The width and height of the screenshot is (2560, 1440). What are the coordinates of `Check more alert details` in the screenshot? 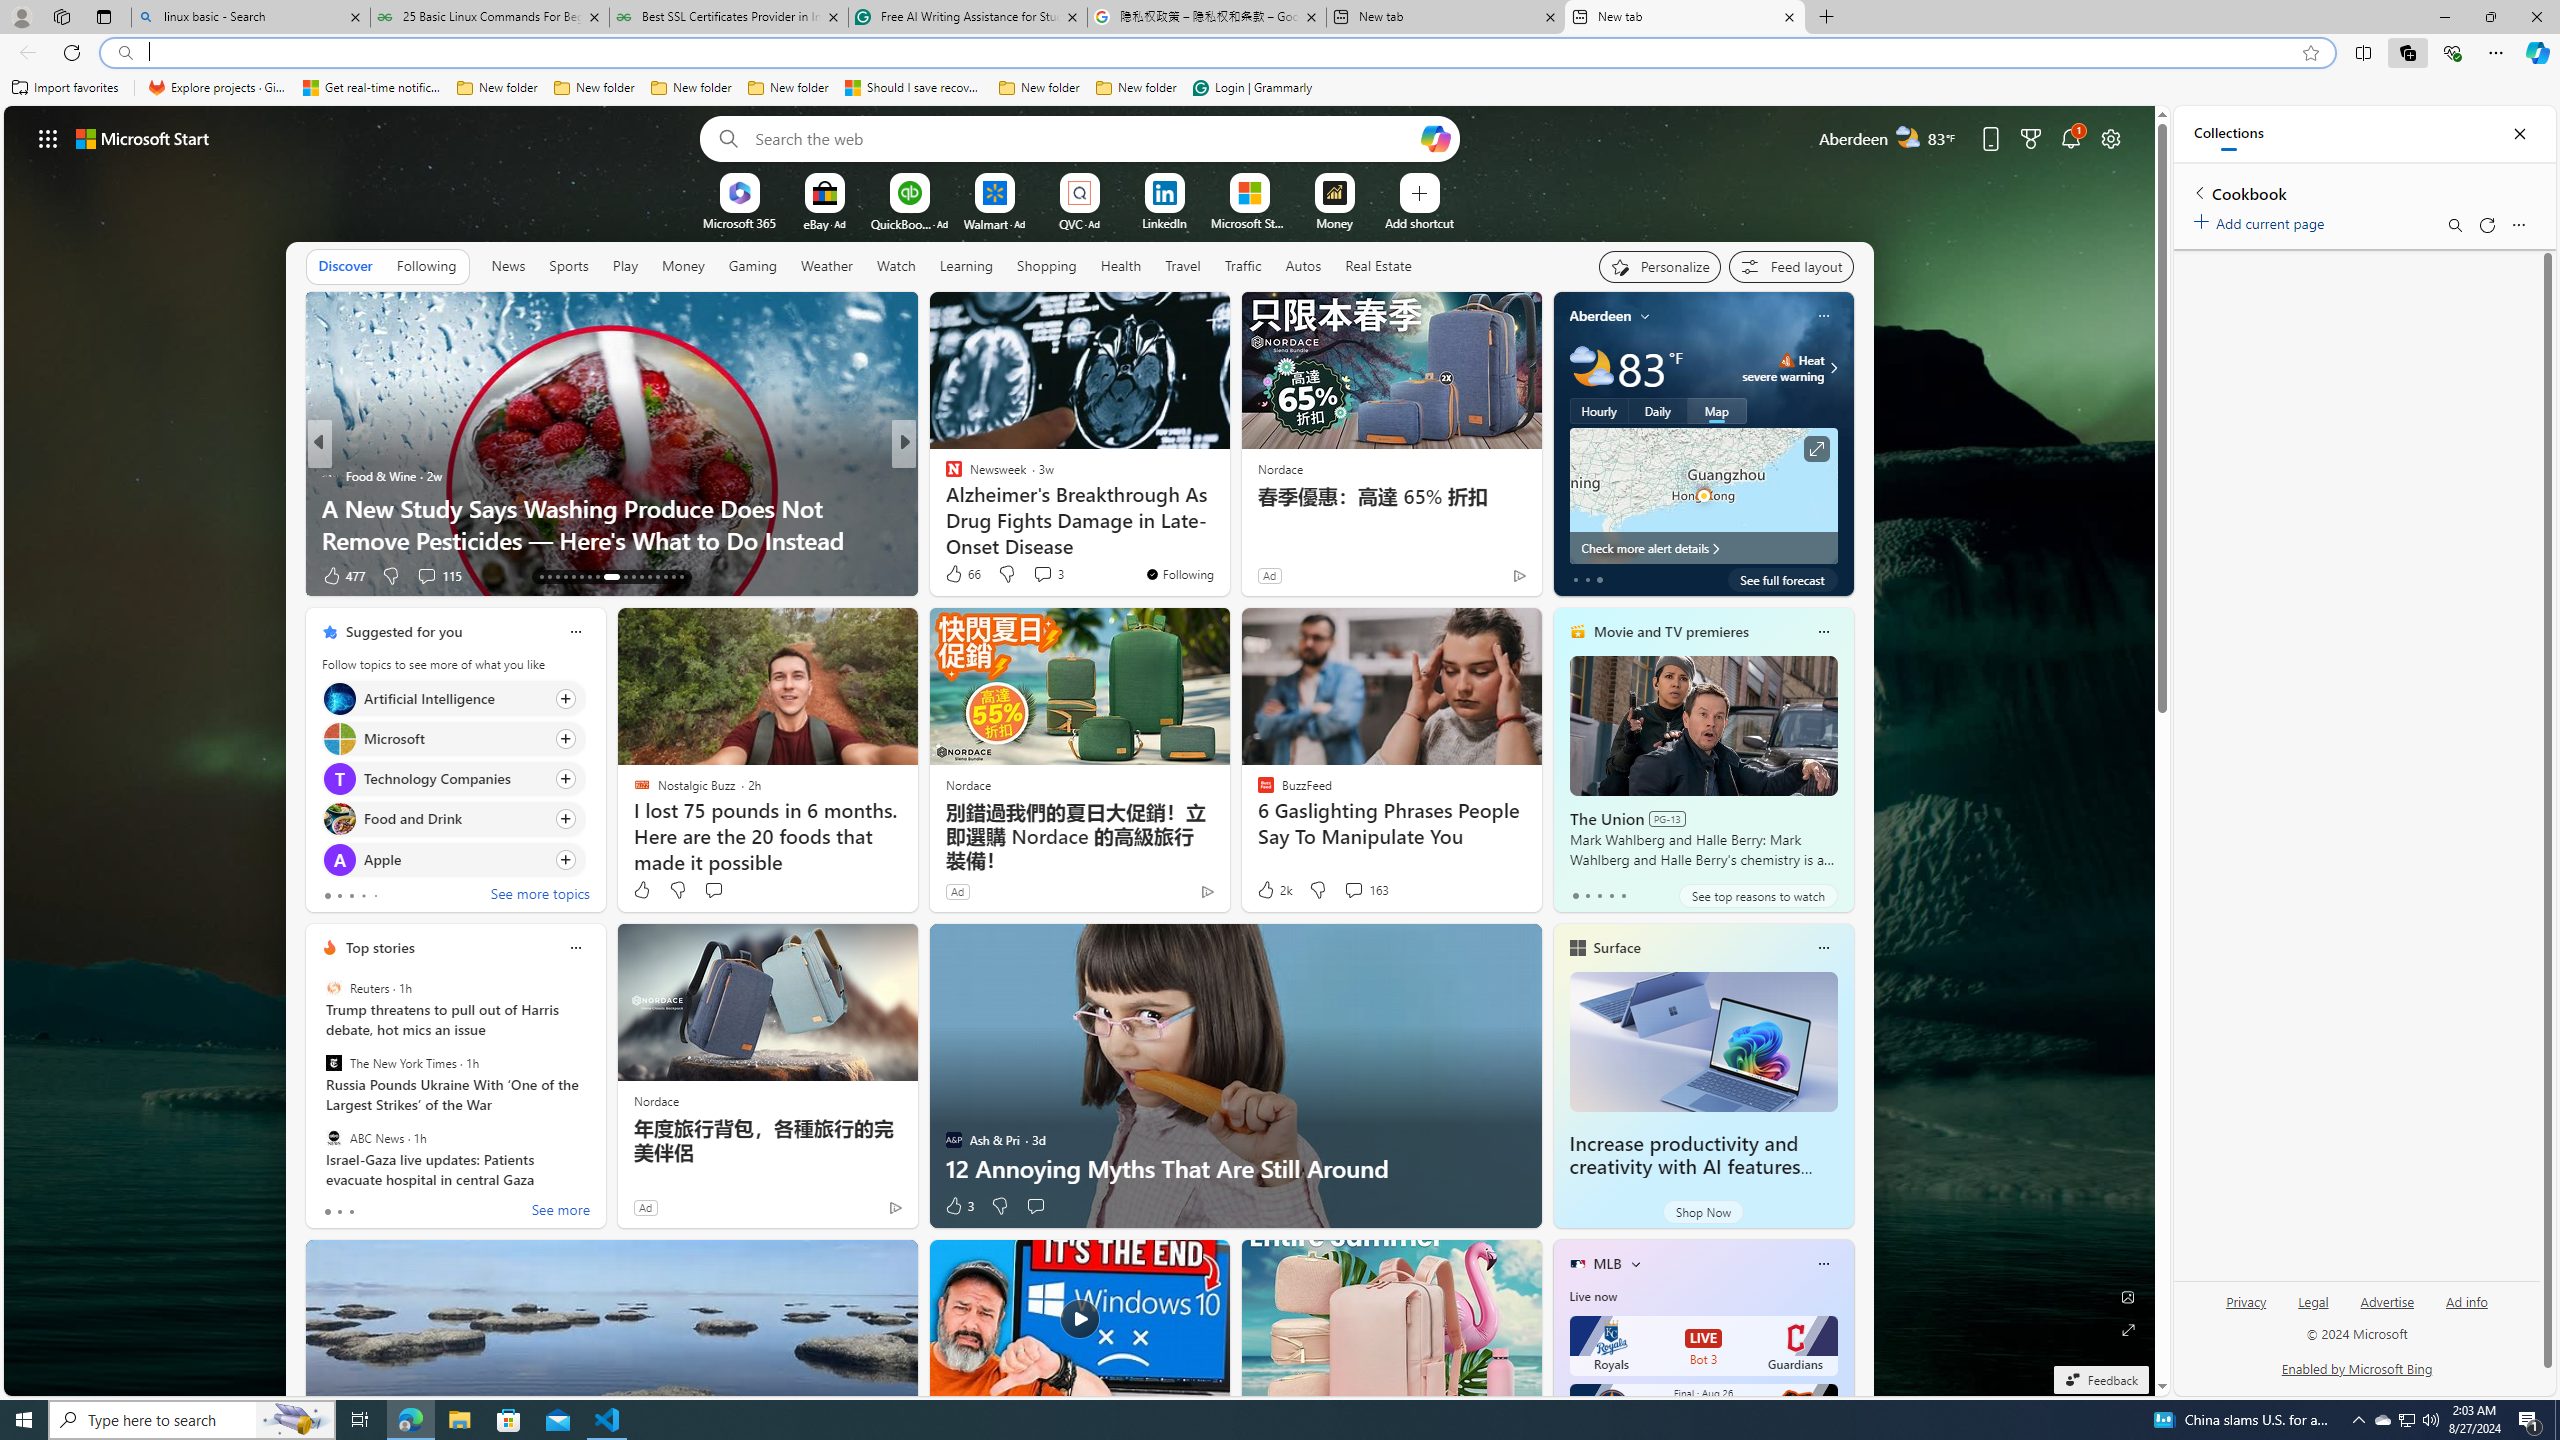 It's located at (1704, 548).